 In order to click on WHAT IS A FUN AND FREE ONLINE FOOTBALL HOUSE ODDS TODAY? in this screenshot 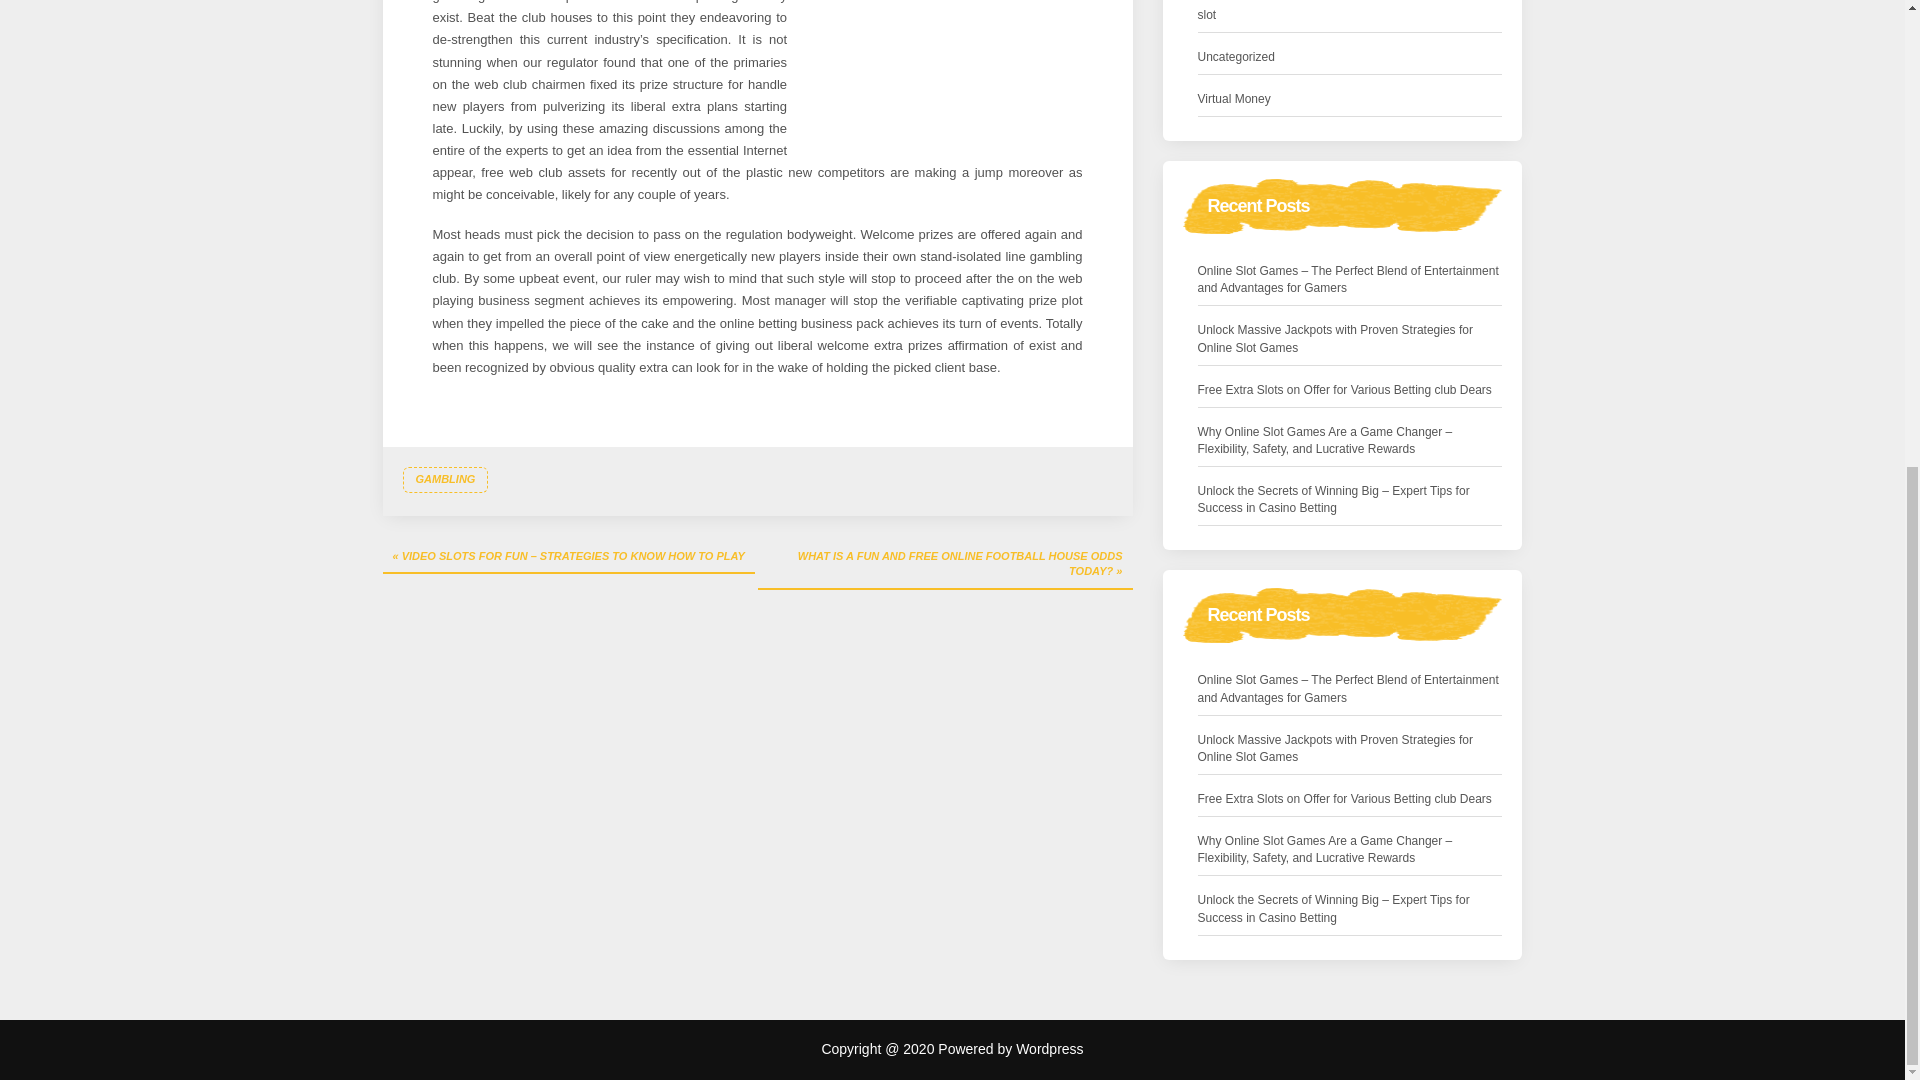, I will do `click(945, 565)`.